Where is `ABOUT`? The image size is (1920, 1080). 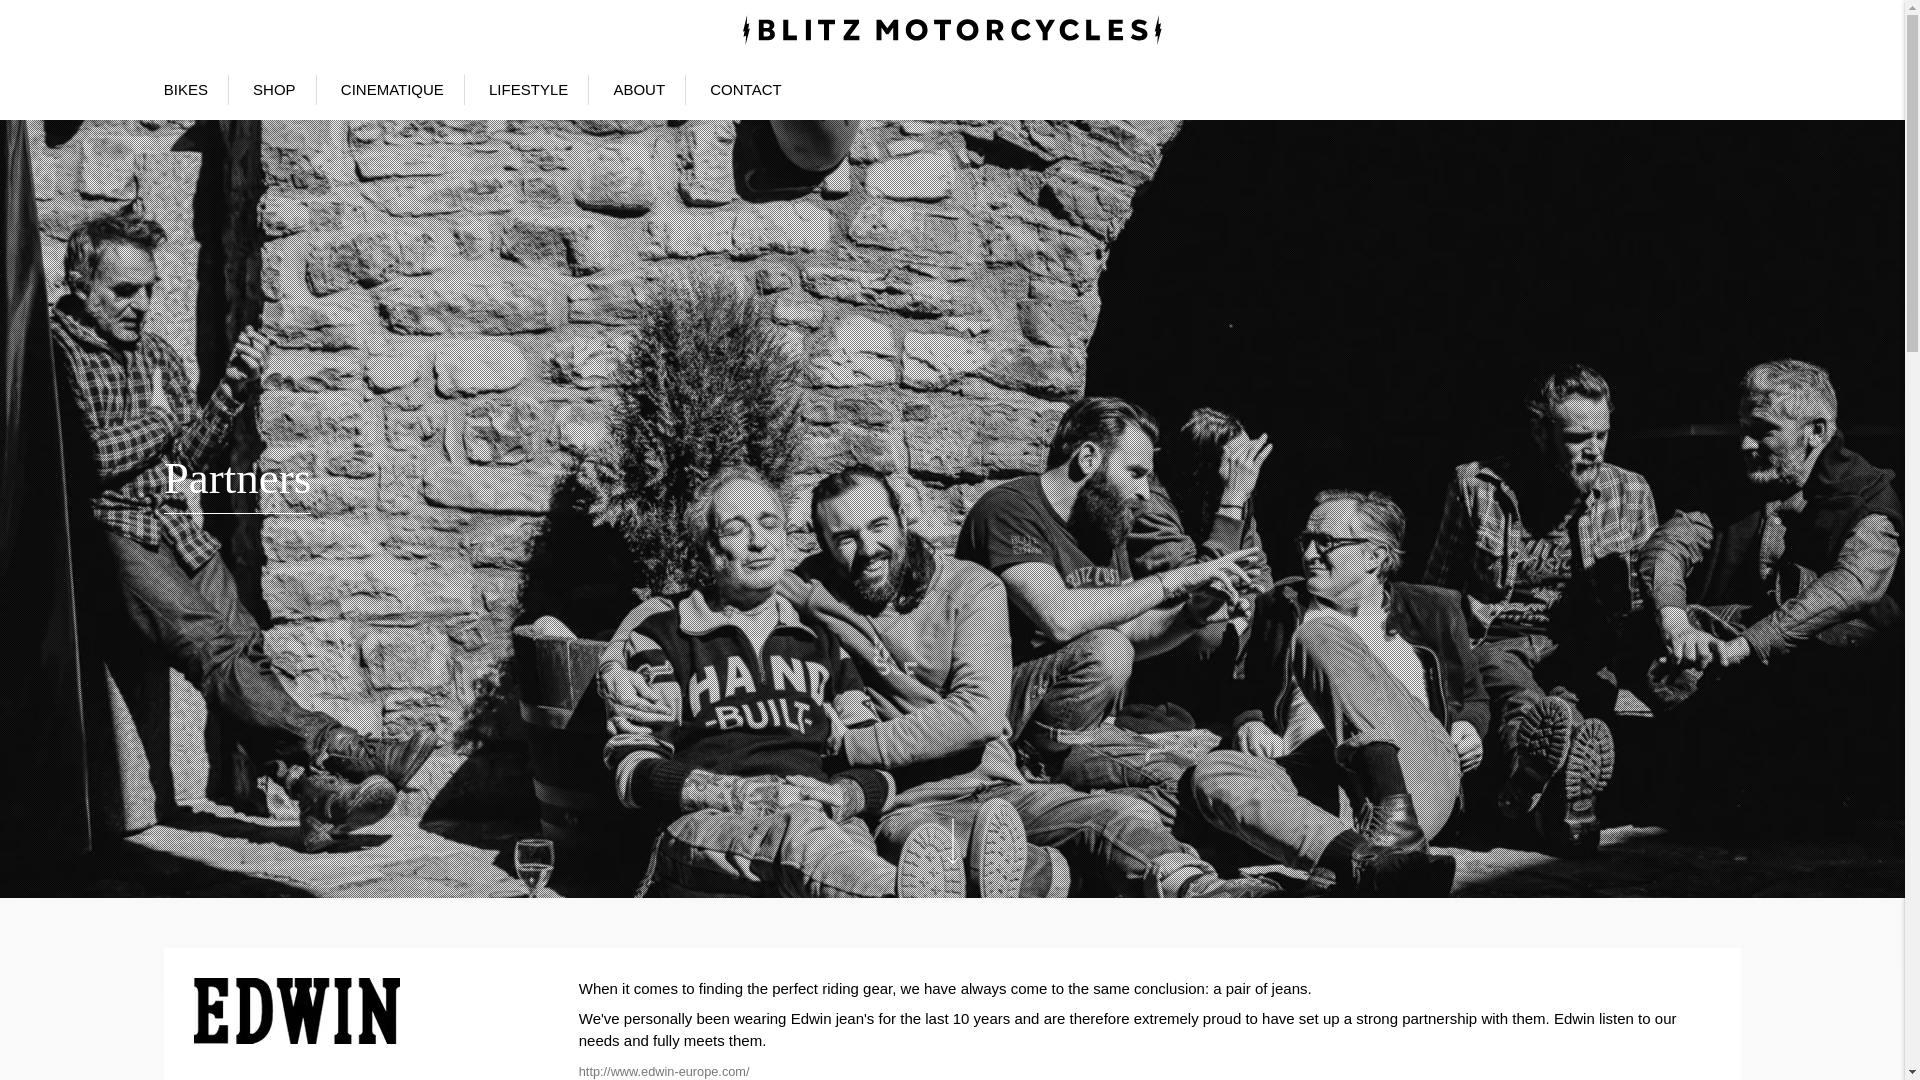 ABOUT is located at coordinates (638, 89).